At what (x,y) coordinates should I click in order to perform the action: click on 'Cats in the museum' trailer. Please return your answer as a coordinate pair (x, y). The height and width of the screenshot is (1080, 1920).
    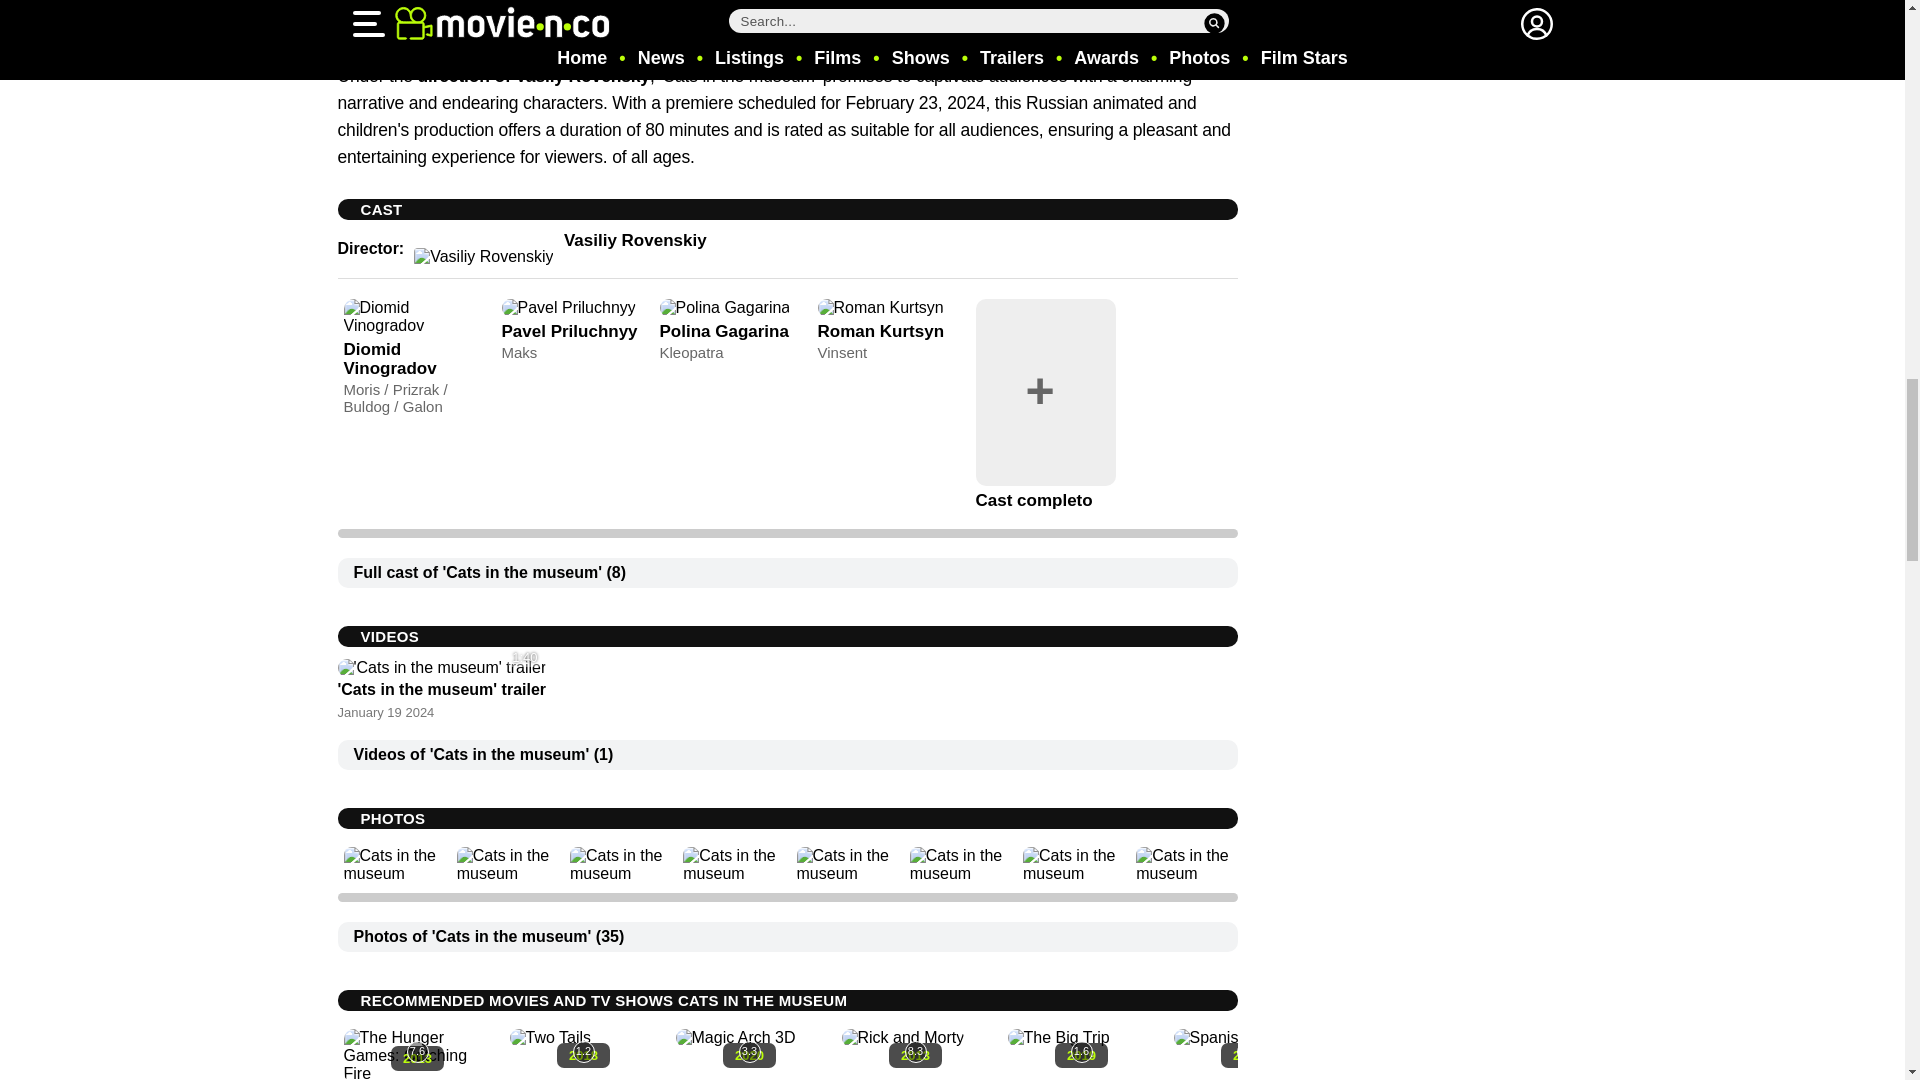
    Looking at the image, I should click on (442, 688).